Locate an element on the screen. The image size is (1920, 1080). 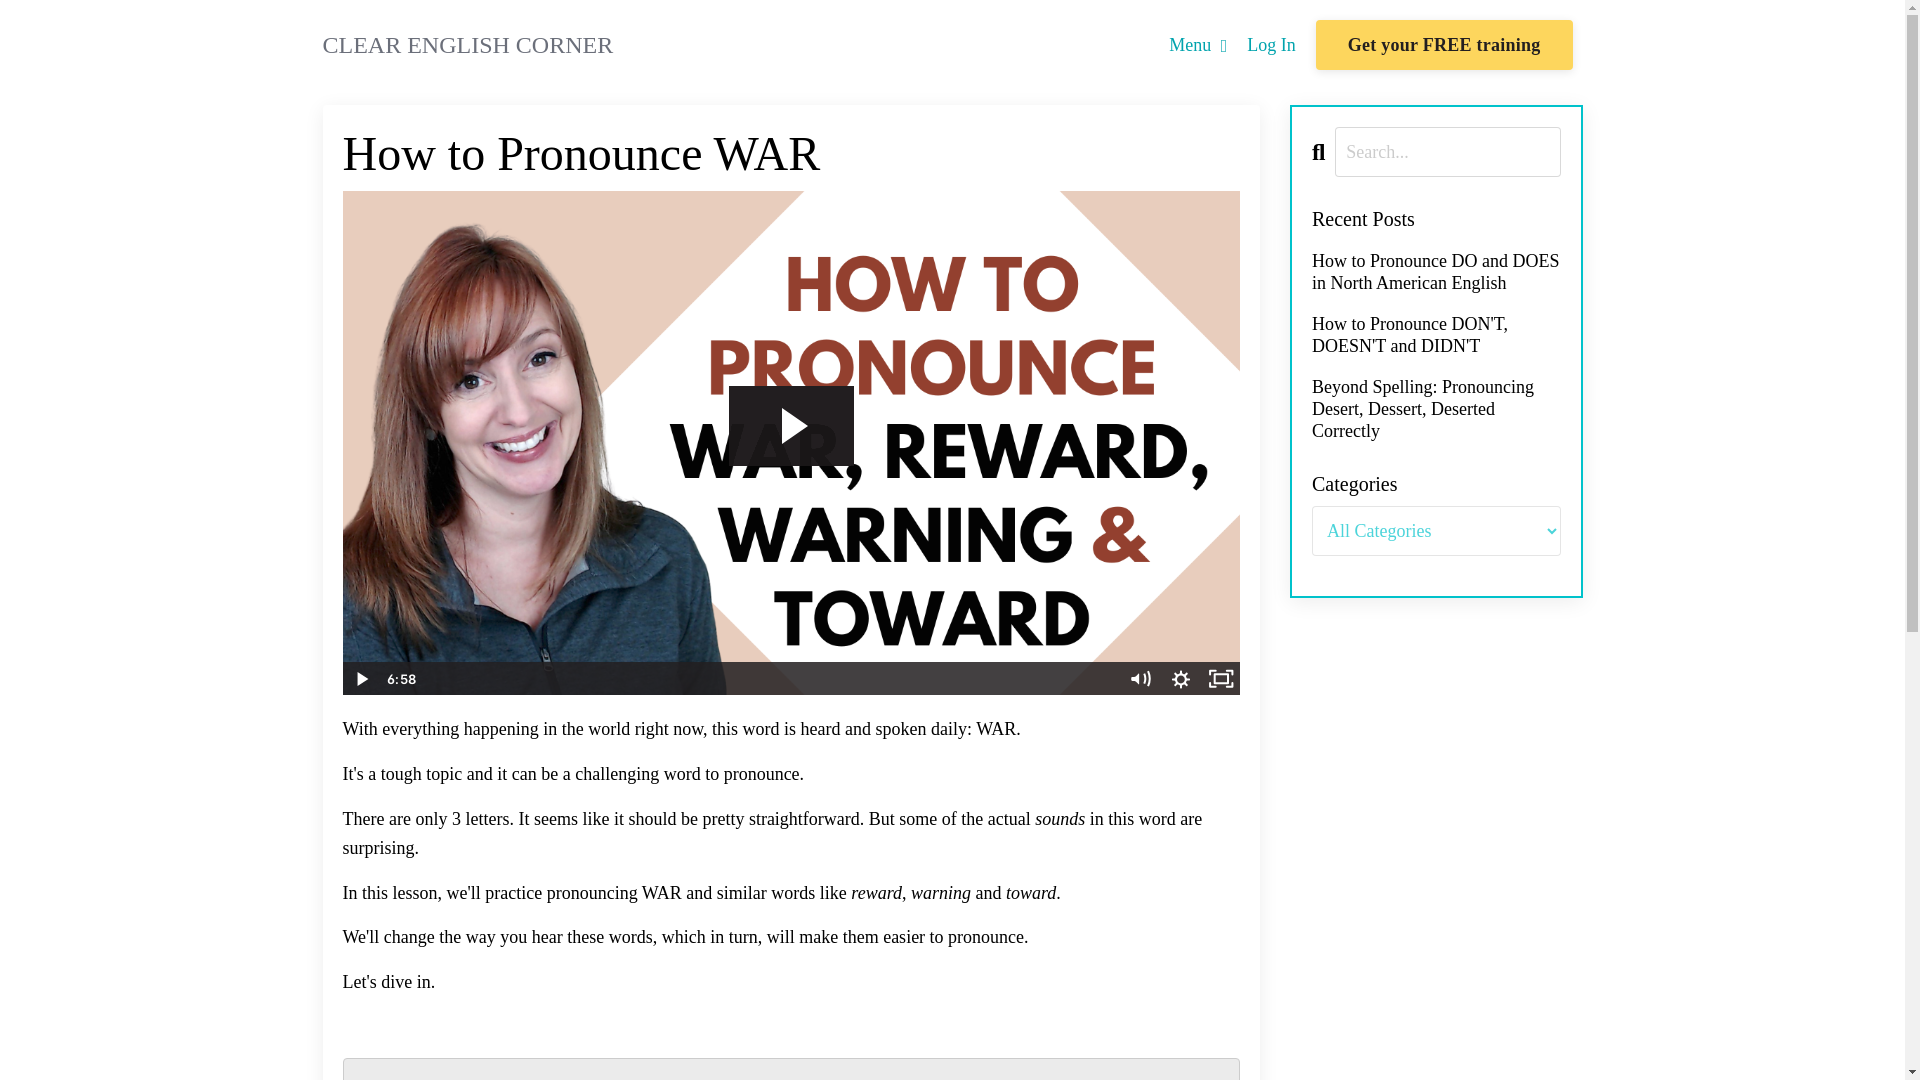
Show settings menu is located at coordinates (1181, 678).